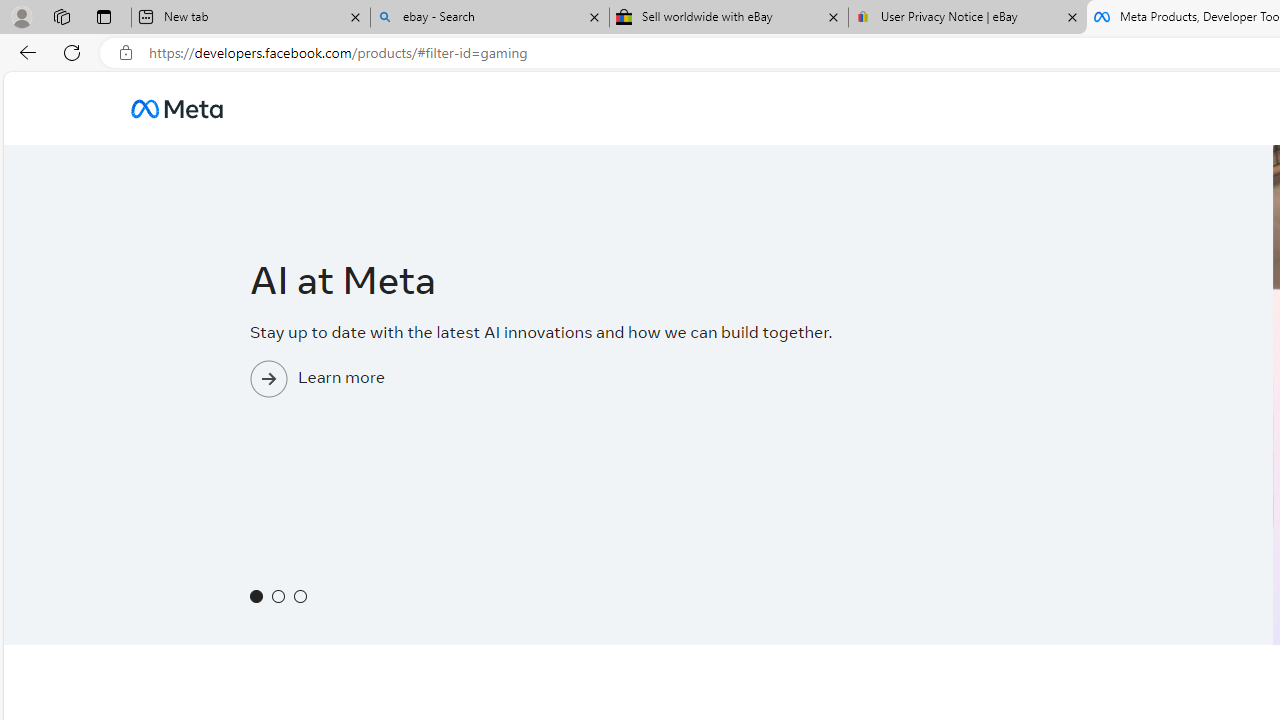 The width and height of the screenshot is (1280, 720). Describe the element at coordinates (638, 416) in the screenshot. I see `Learn more` at that location.